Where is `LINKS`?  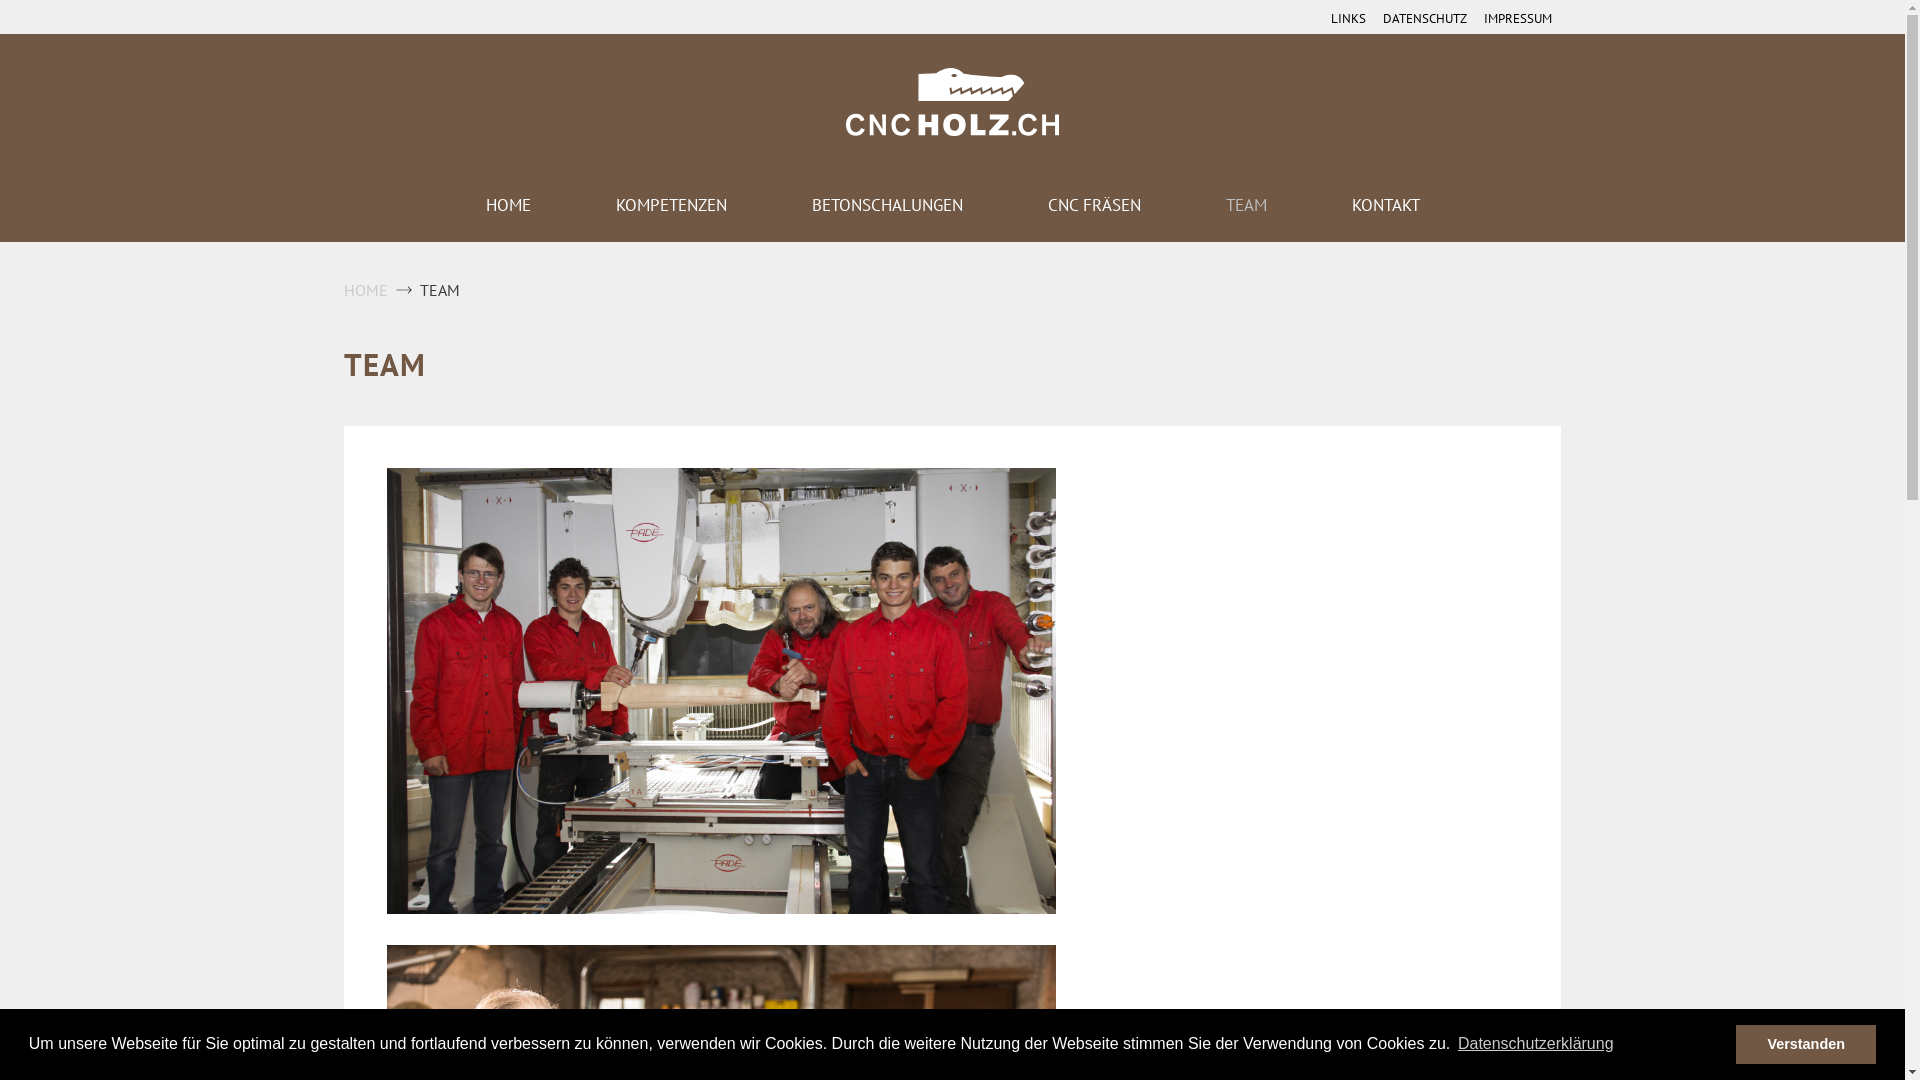 LINKS is located at coordinates (1348, 20).